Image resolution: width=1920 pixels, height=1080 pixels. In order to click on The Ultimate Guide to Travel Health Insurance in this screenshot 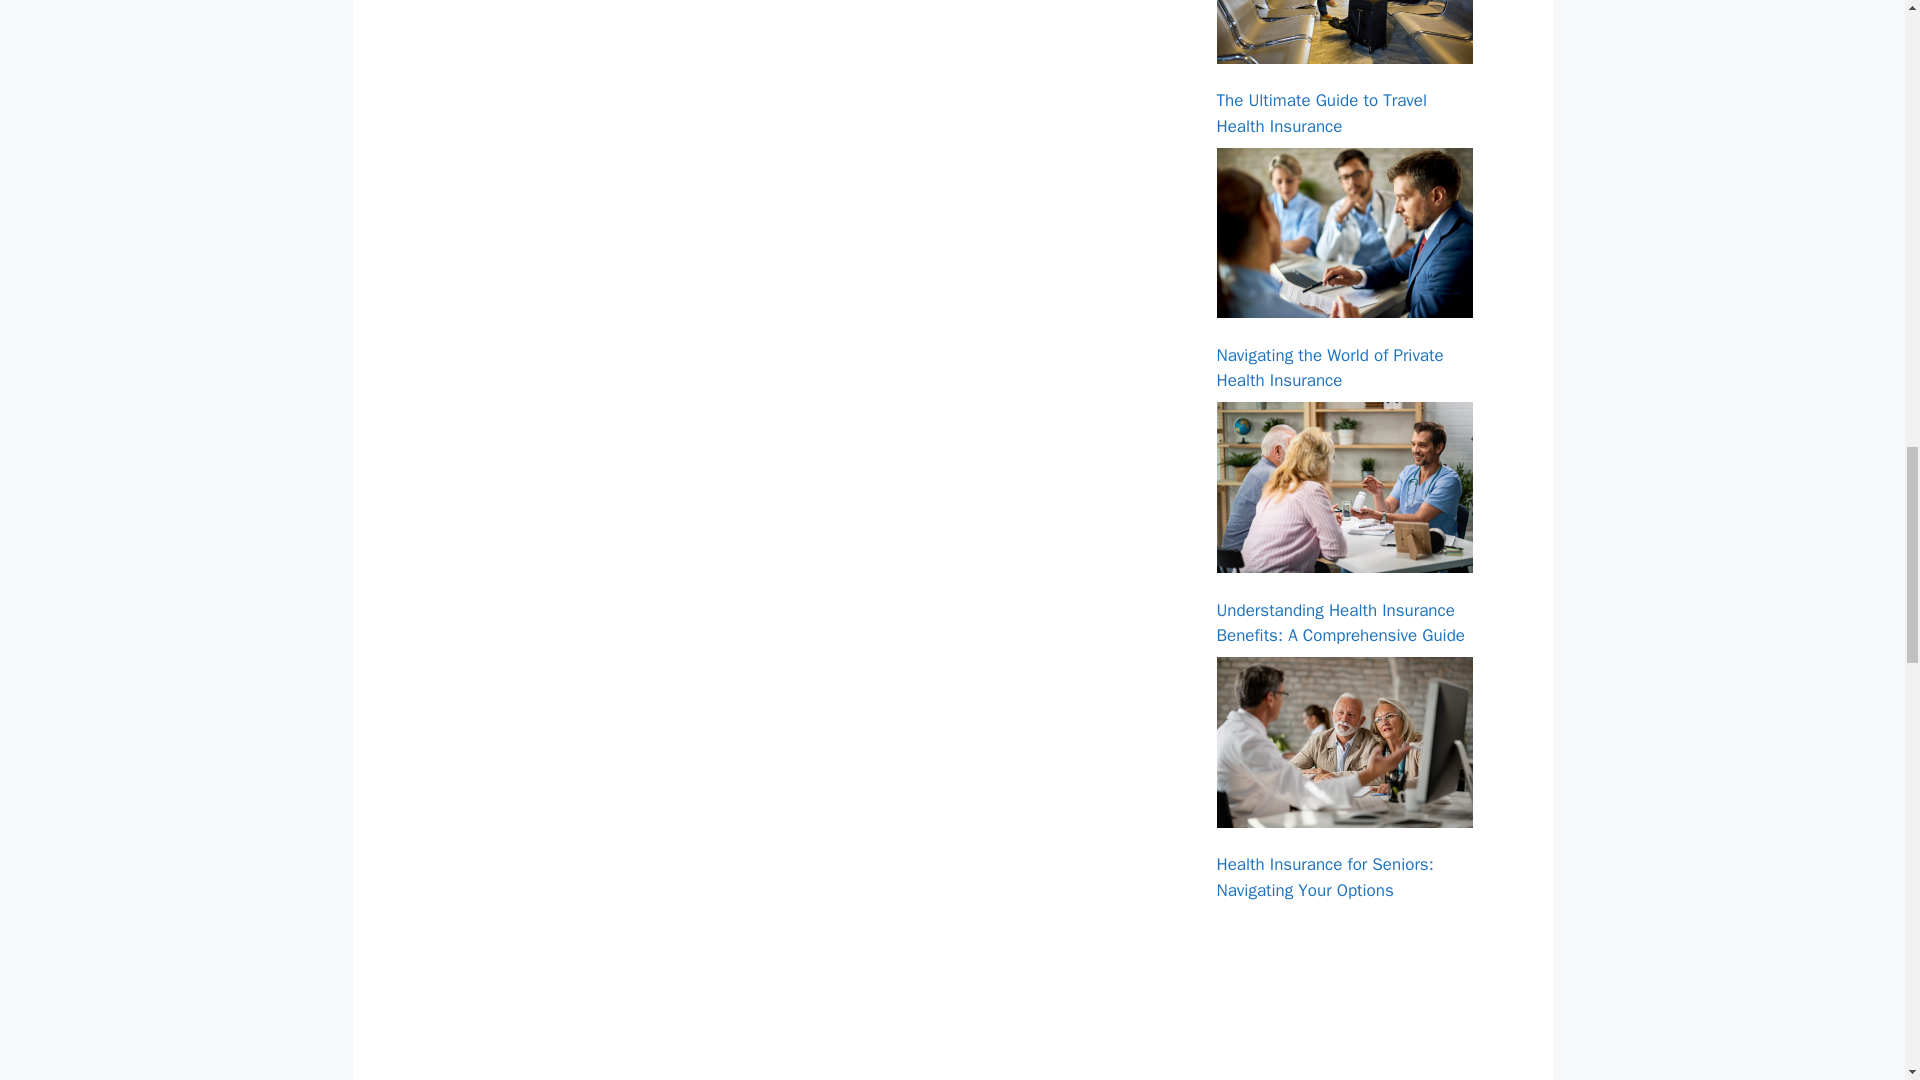, I will do `click(1344, 32)`.